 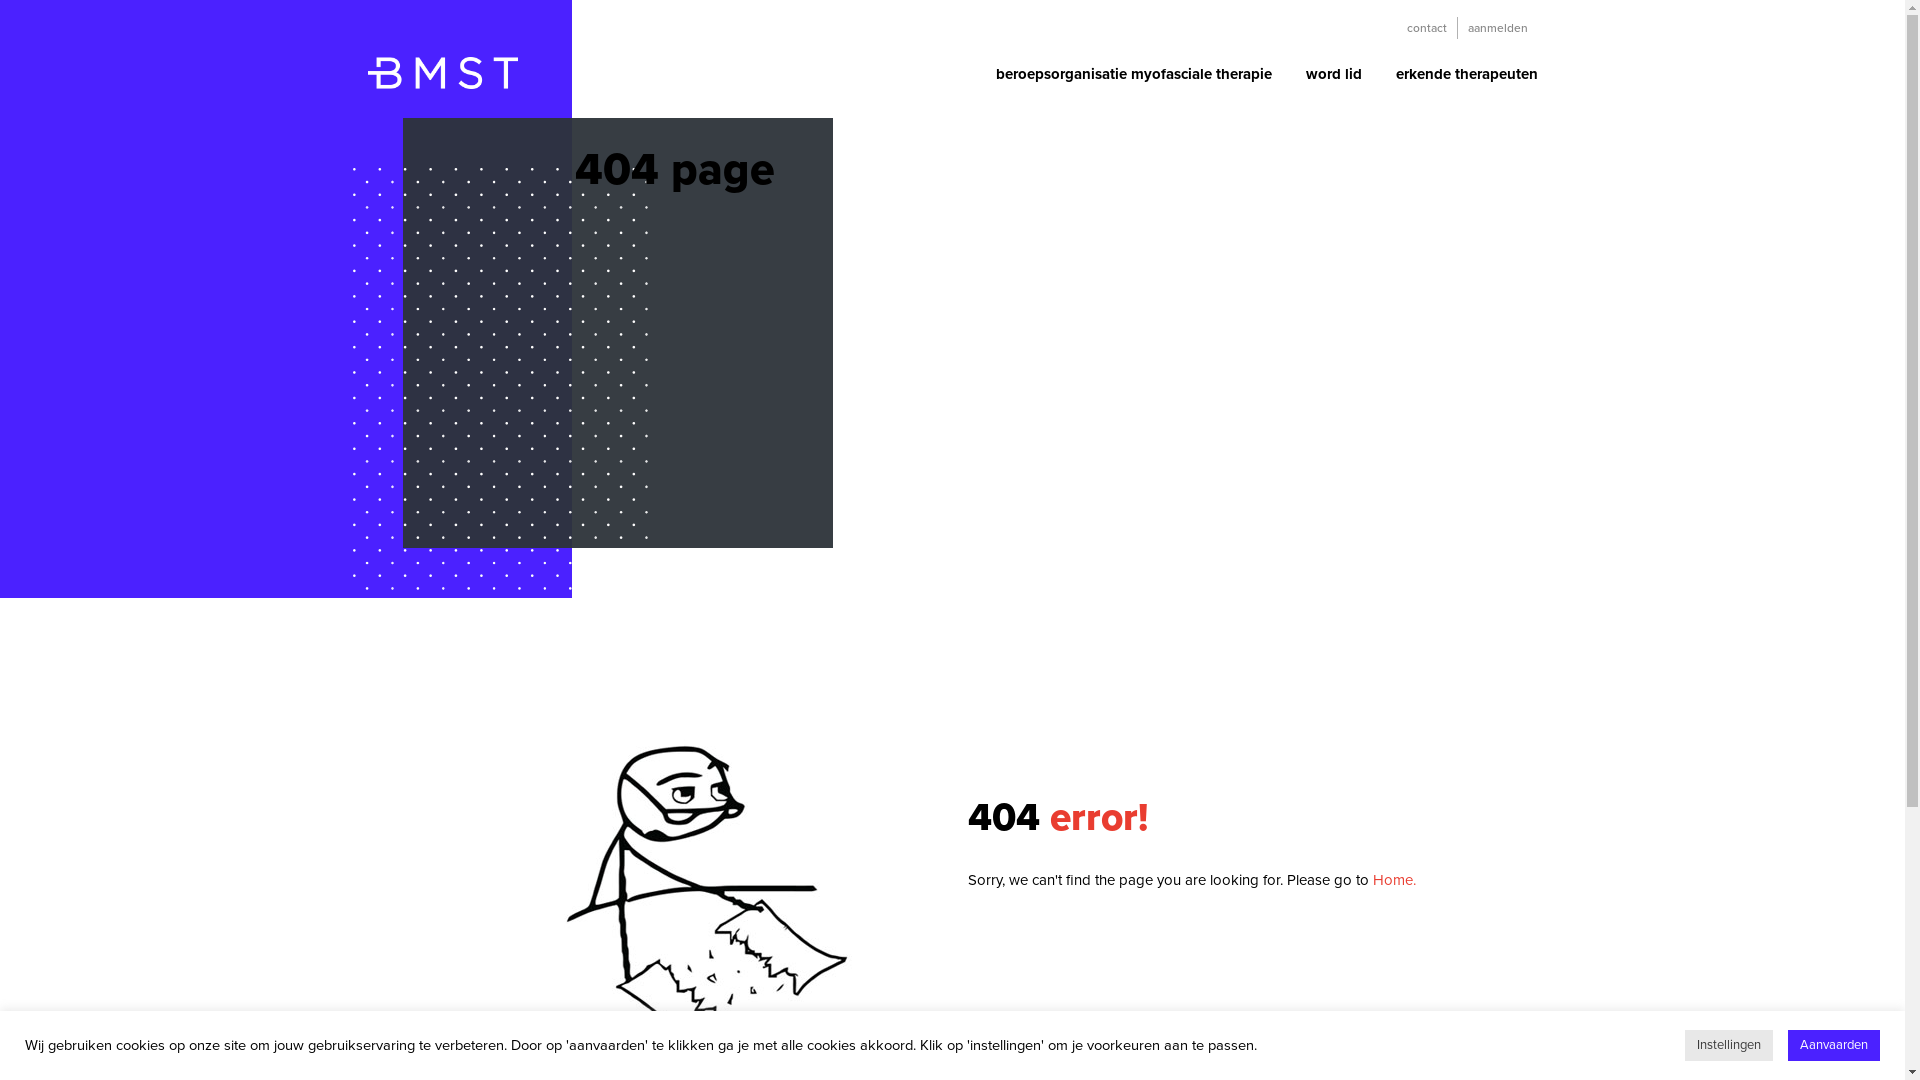 I want to click on contact, so click(x=1426, y=28).